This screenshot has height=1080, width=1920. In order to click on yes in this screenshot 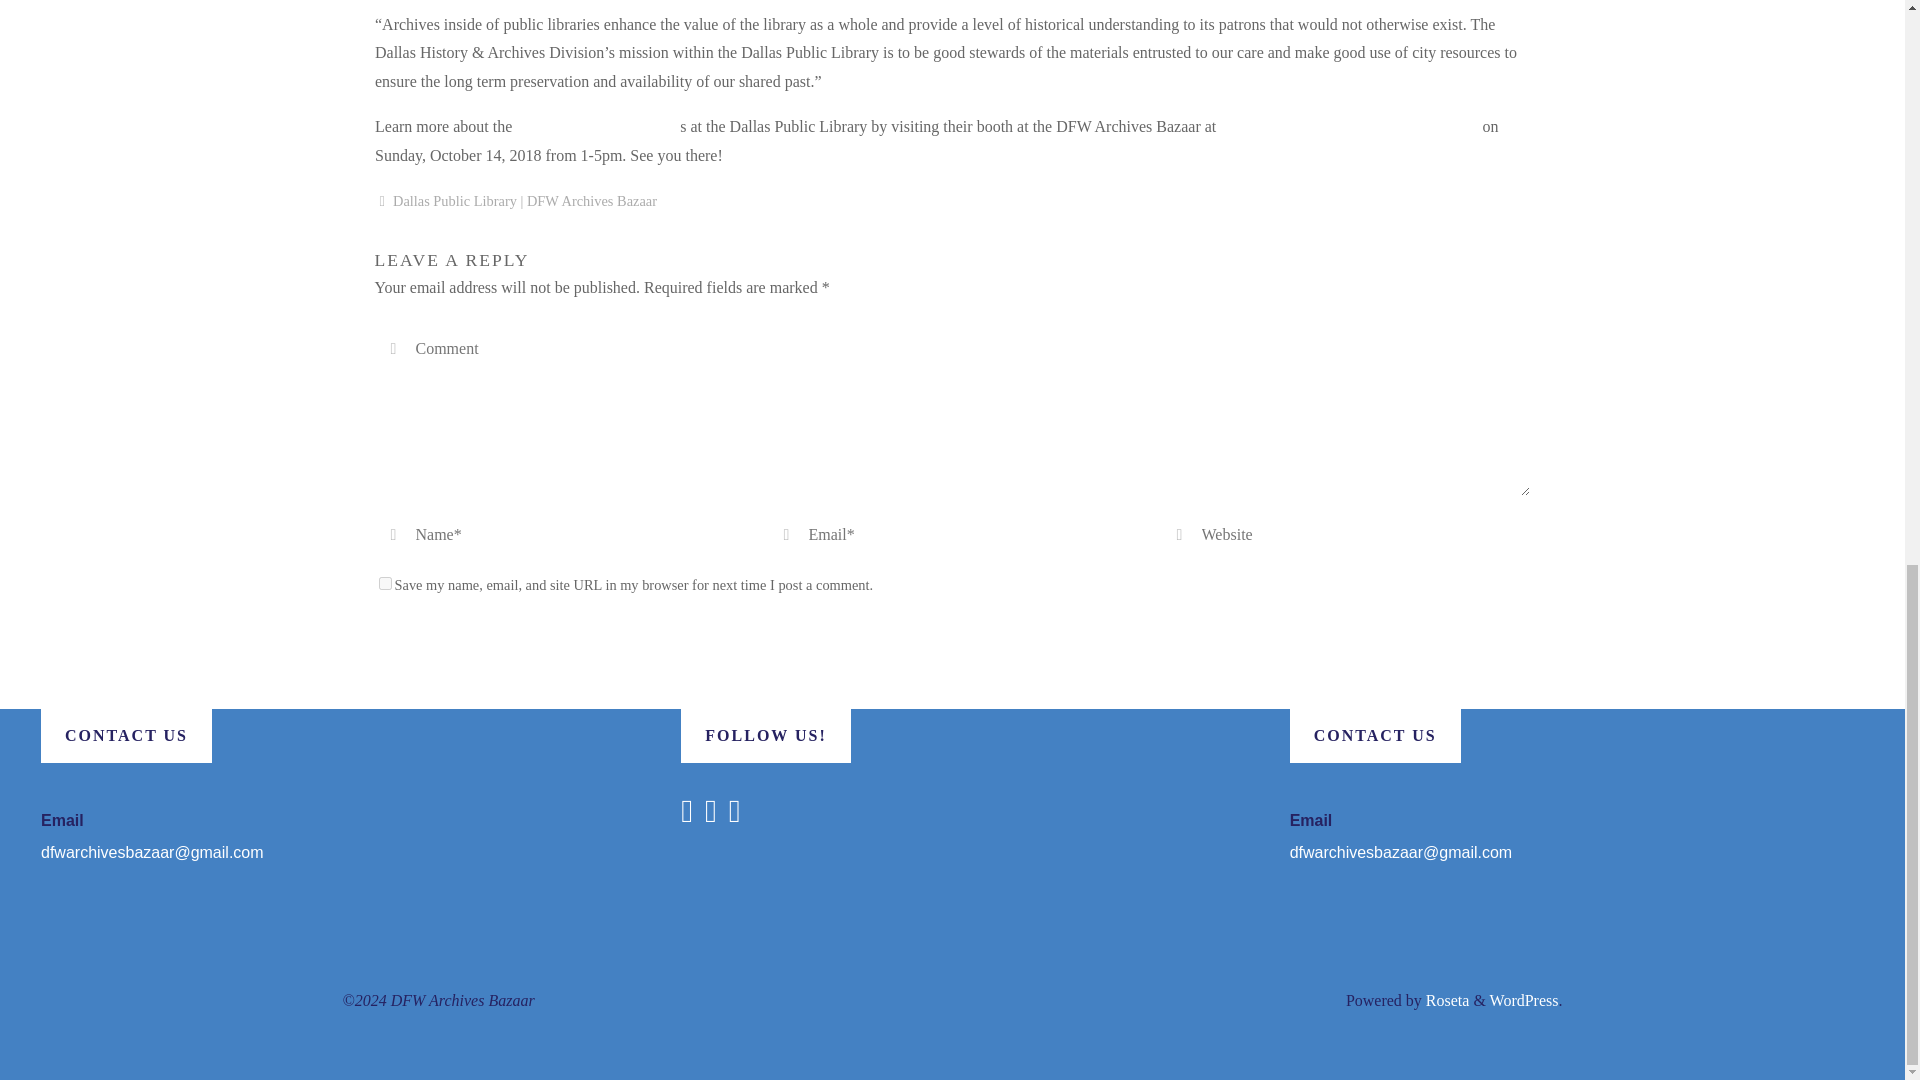, I will do `click(384, 582)`.